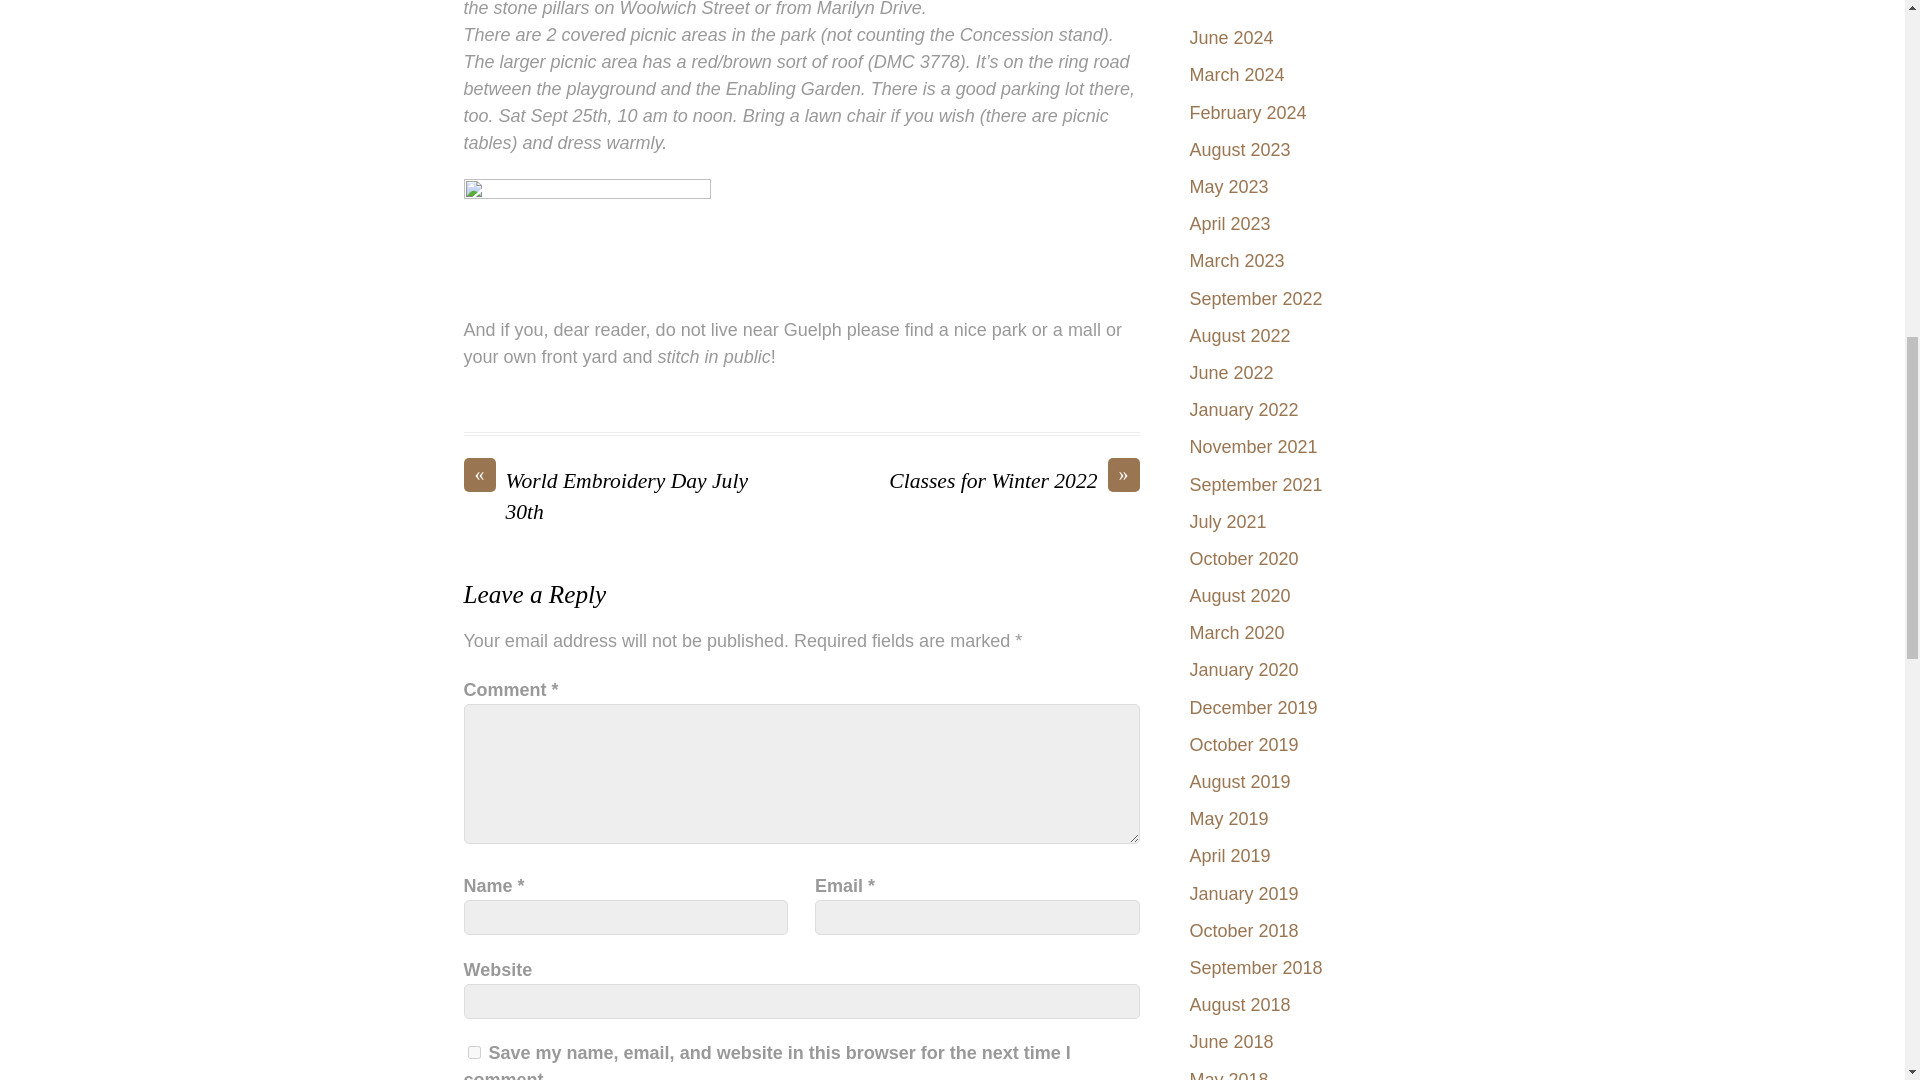 This screenshot has width=1920, height=1080. Describe the element at coordinates (1232, 38) in the screenshot. I see `June 2024` at that location.